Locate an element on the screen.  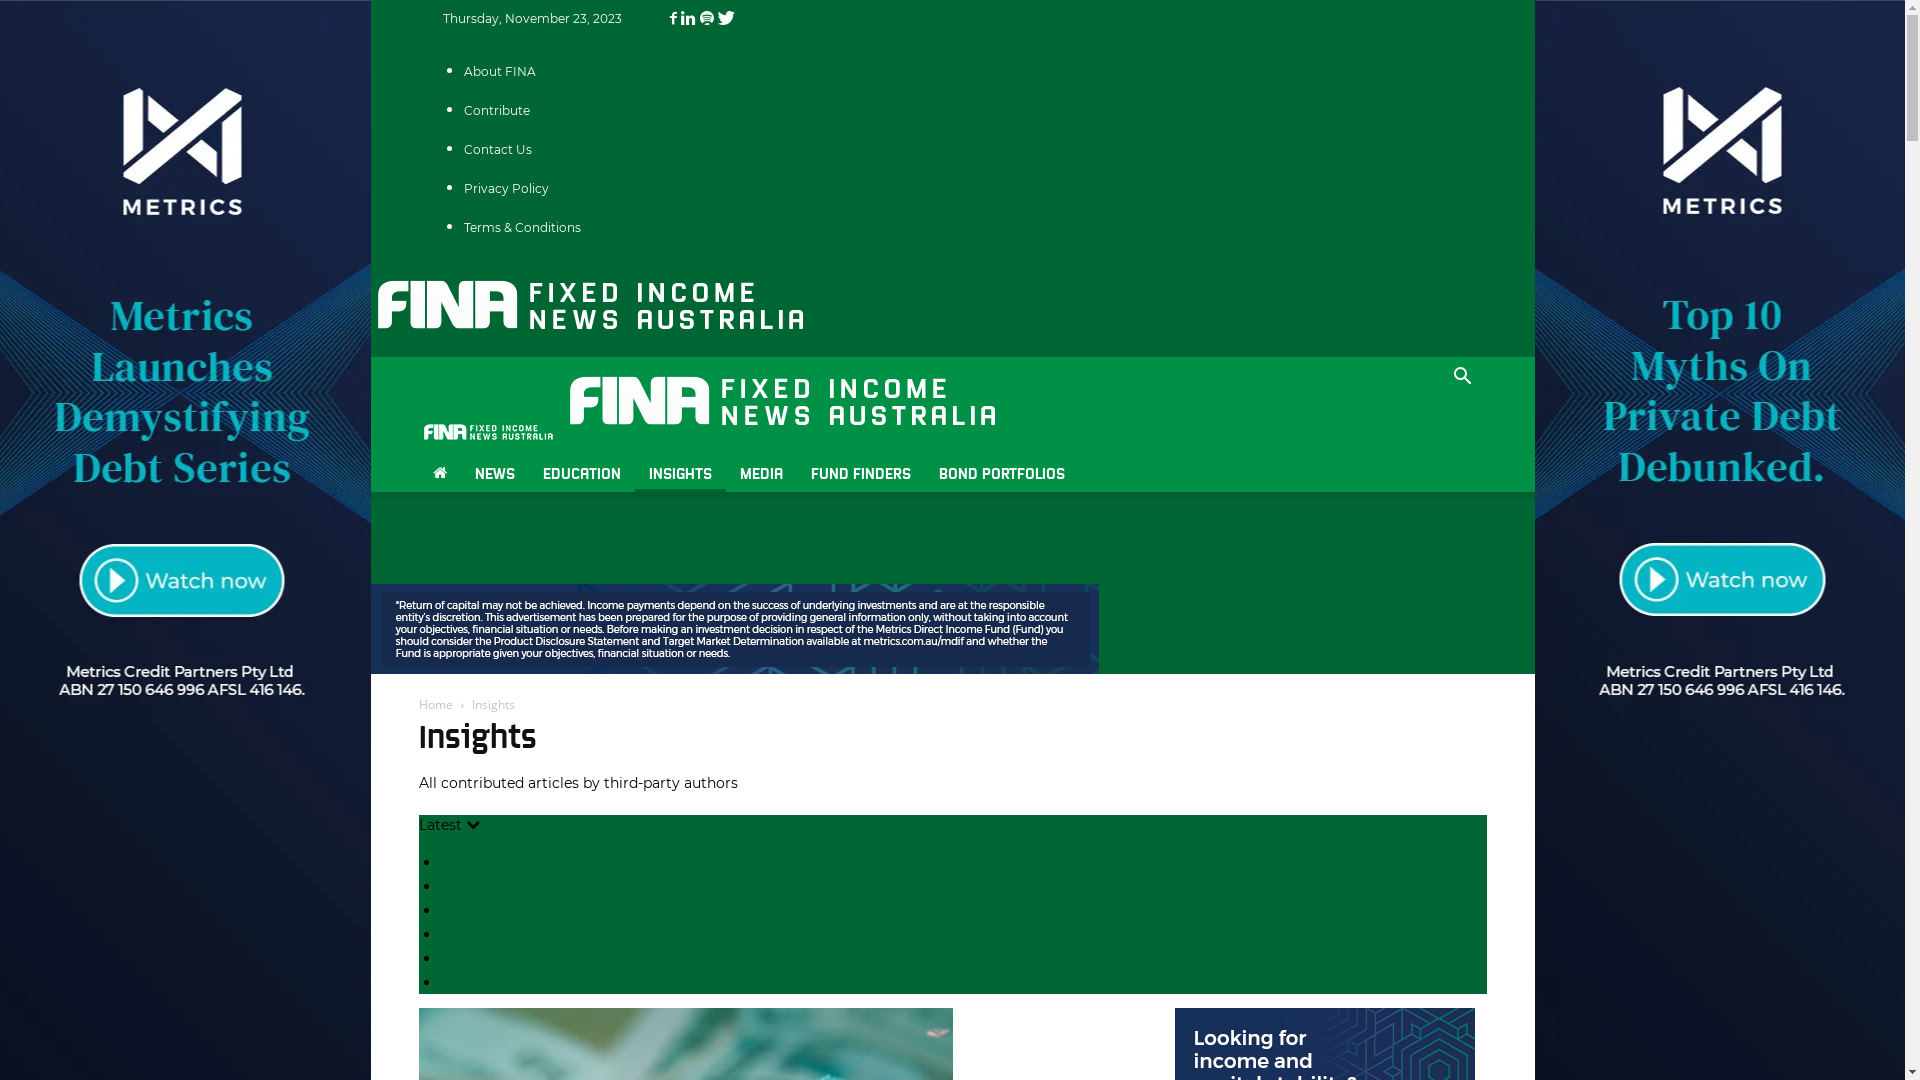
Linkedin is located at coordinates (690, 18).